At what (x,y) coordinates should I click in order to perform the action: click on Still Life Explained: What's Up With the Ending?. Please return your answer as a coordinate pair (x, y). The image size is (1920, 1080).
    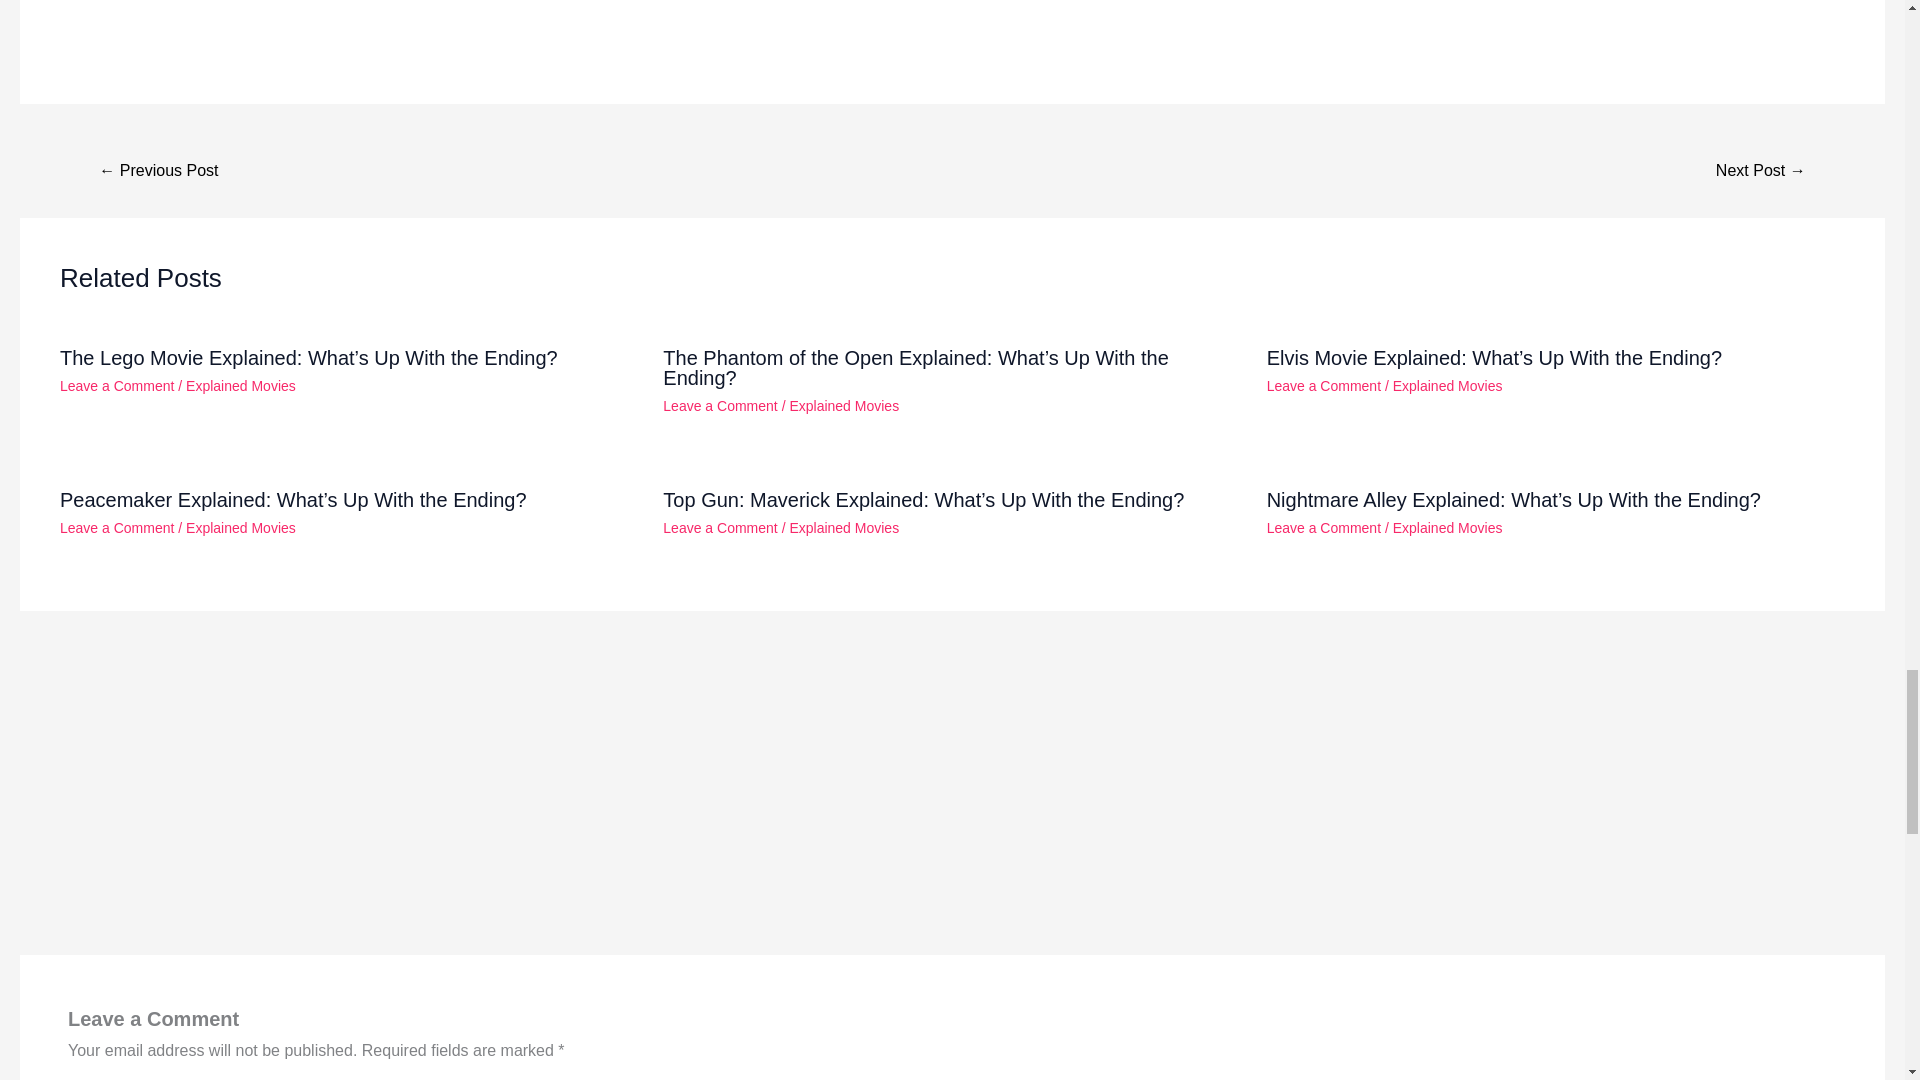
    Looking at the image, I should click on (158, 171).